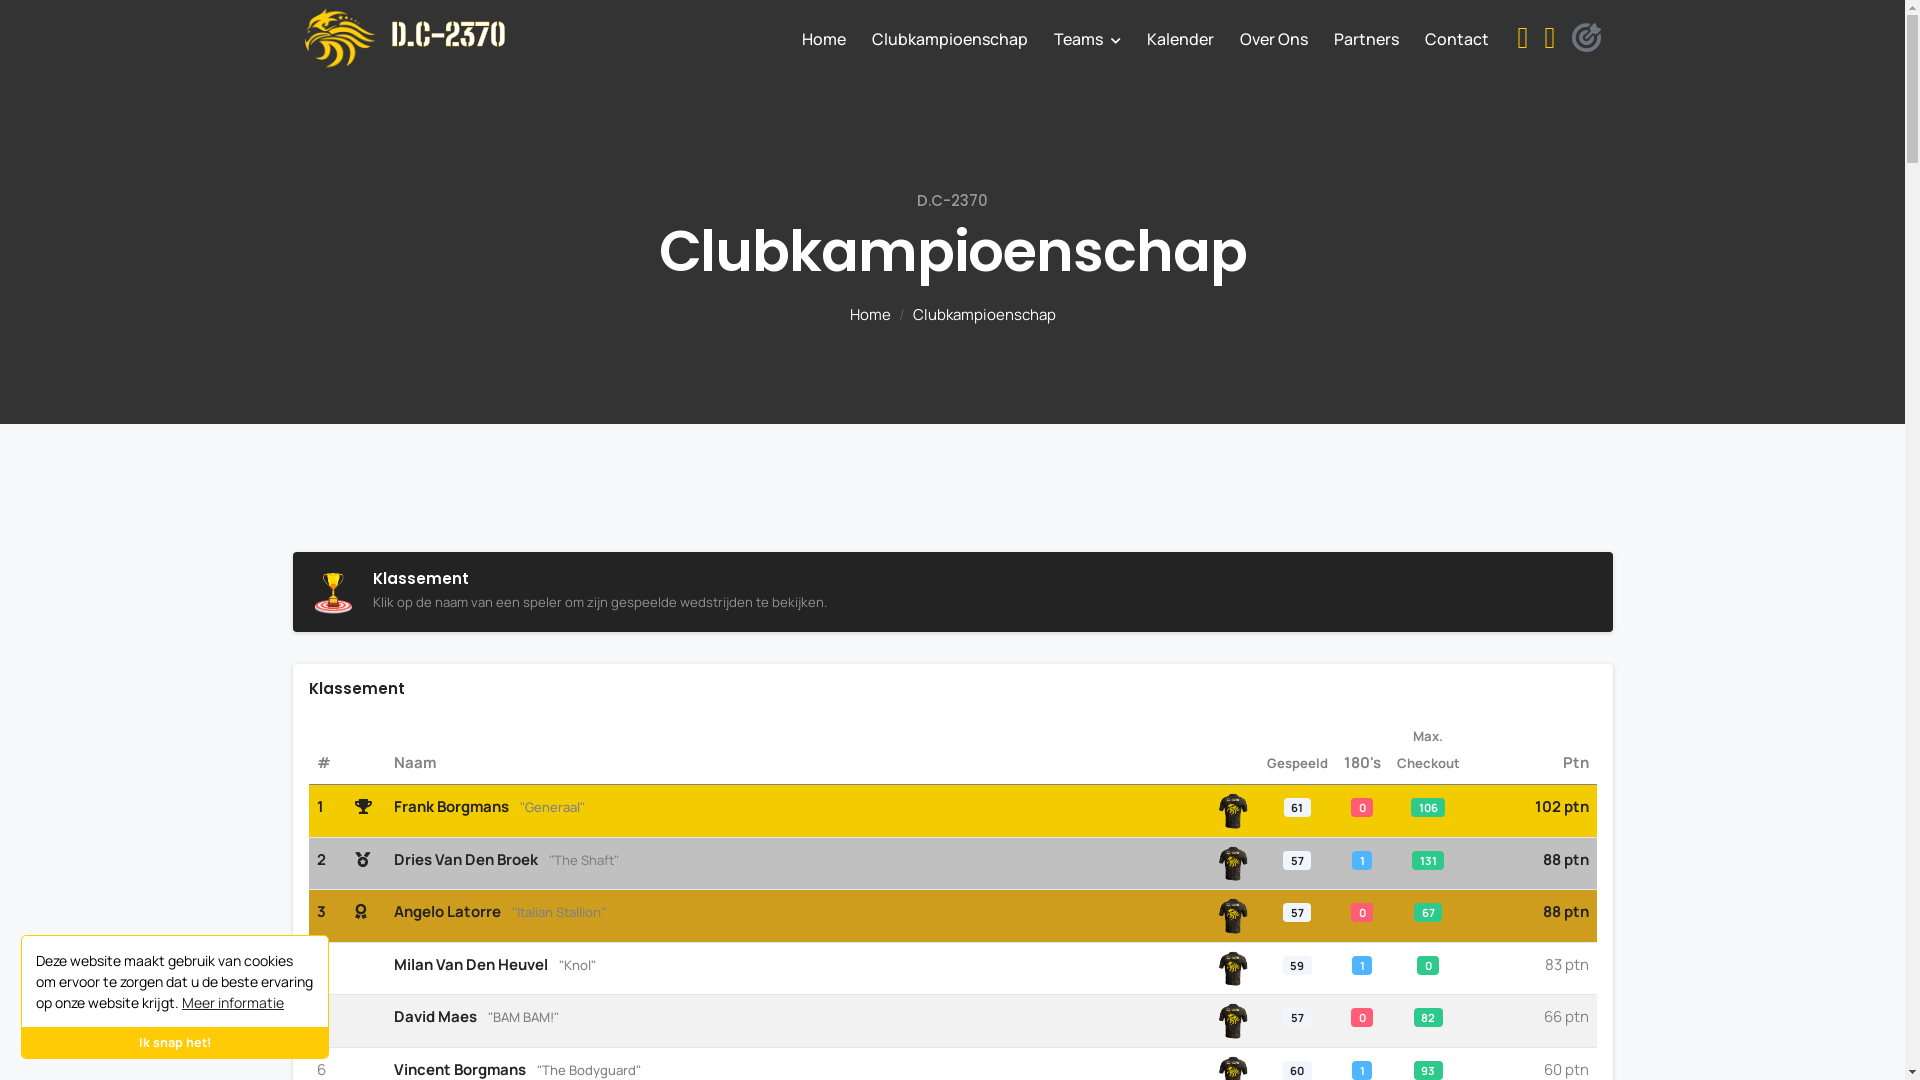 Image resolution: width=1920 pixels, height=1080 pixels. Describe the element at coordinates (451, 806) in the screenshot. I see `Frank Borgmans` at that location.